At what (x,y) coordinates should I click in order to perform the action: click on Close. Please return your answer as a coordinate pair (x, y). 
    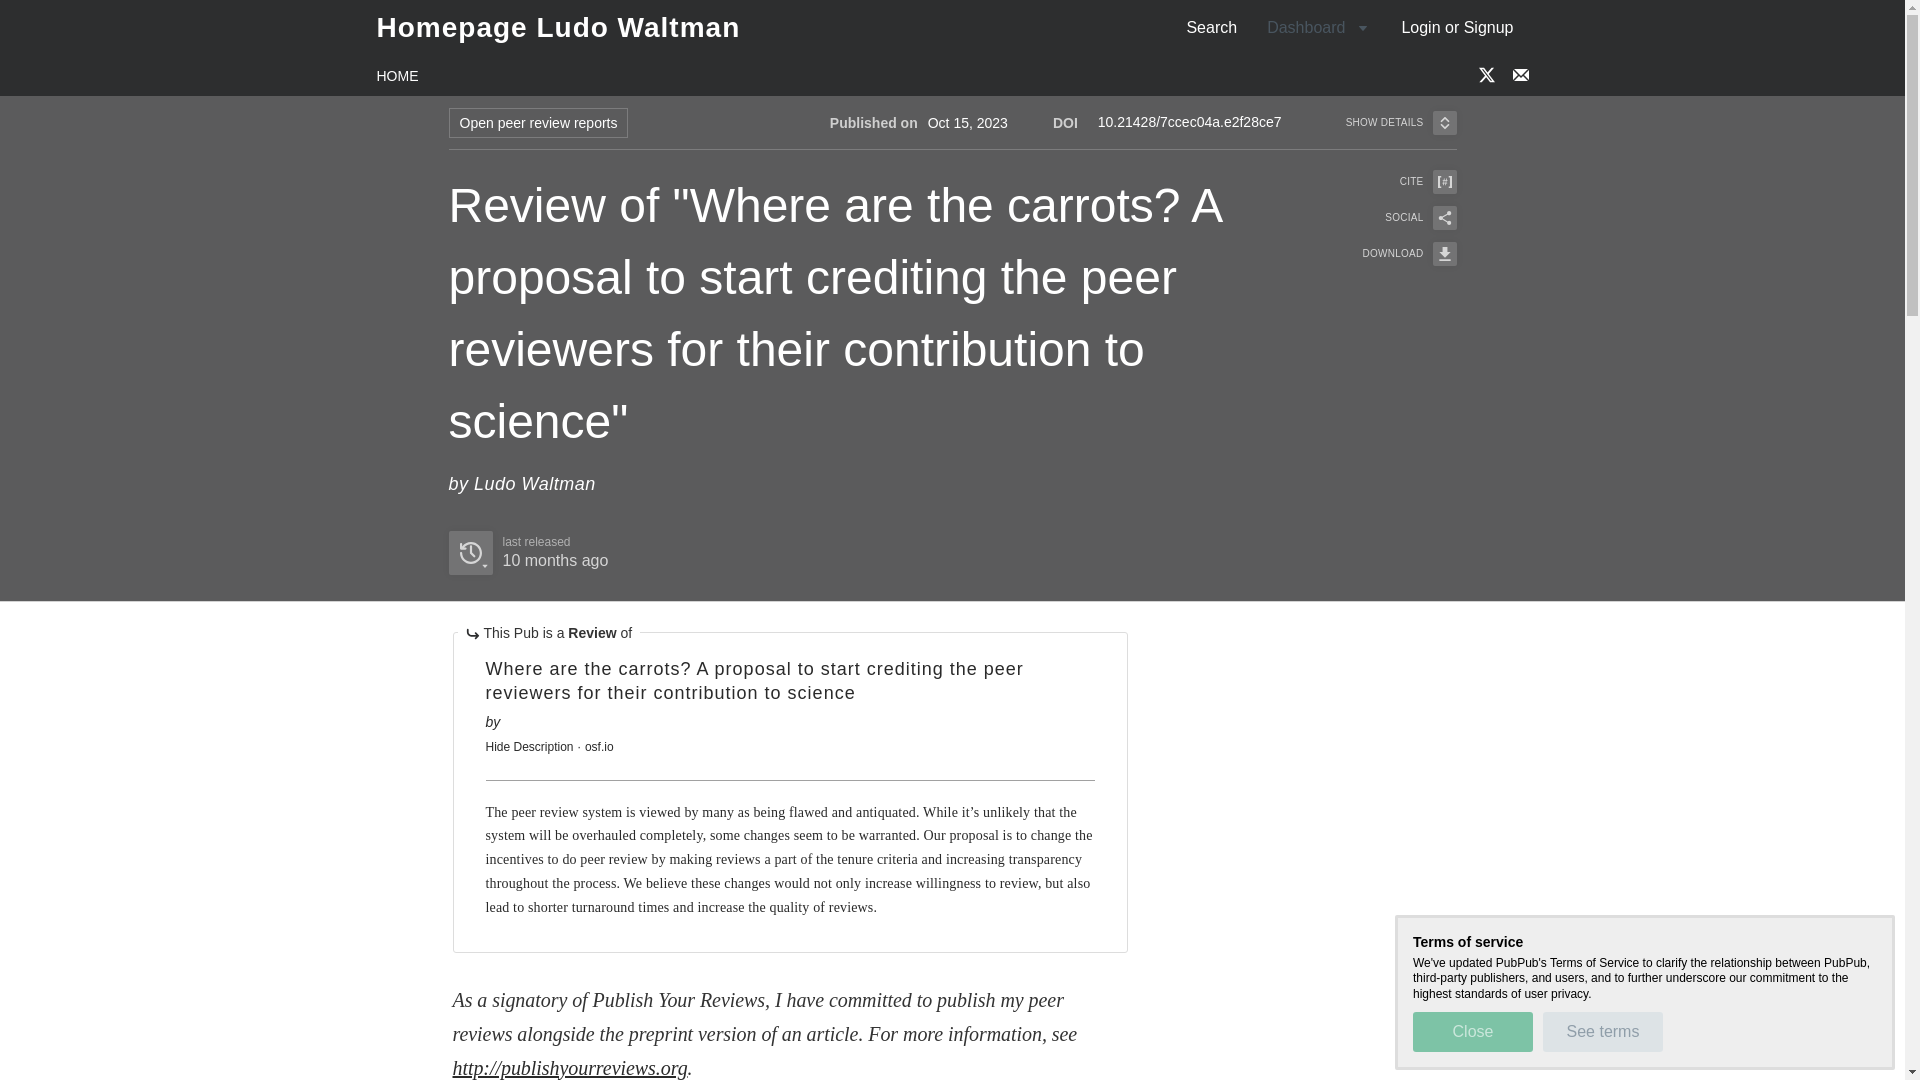
    Looking at the image, I should click on (1396, 182).